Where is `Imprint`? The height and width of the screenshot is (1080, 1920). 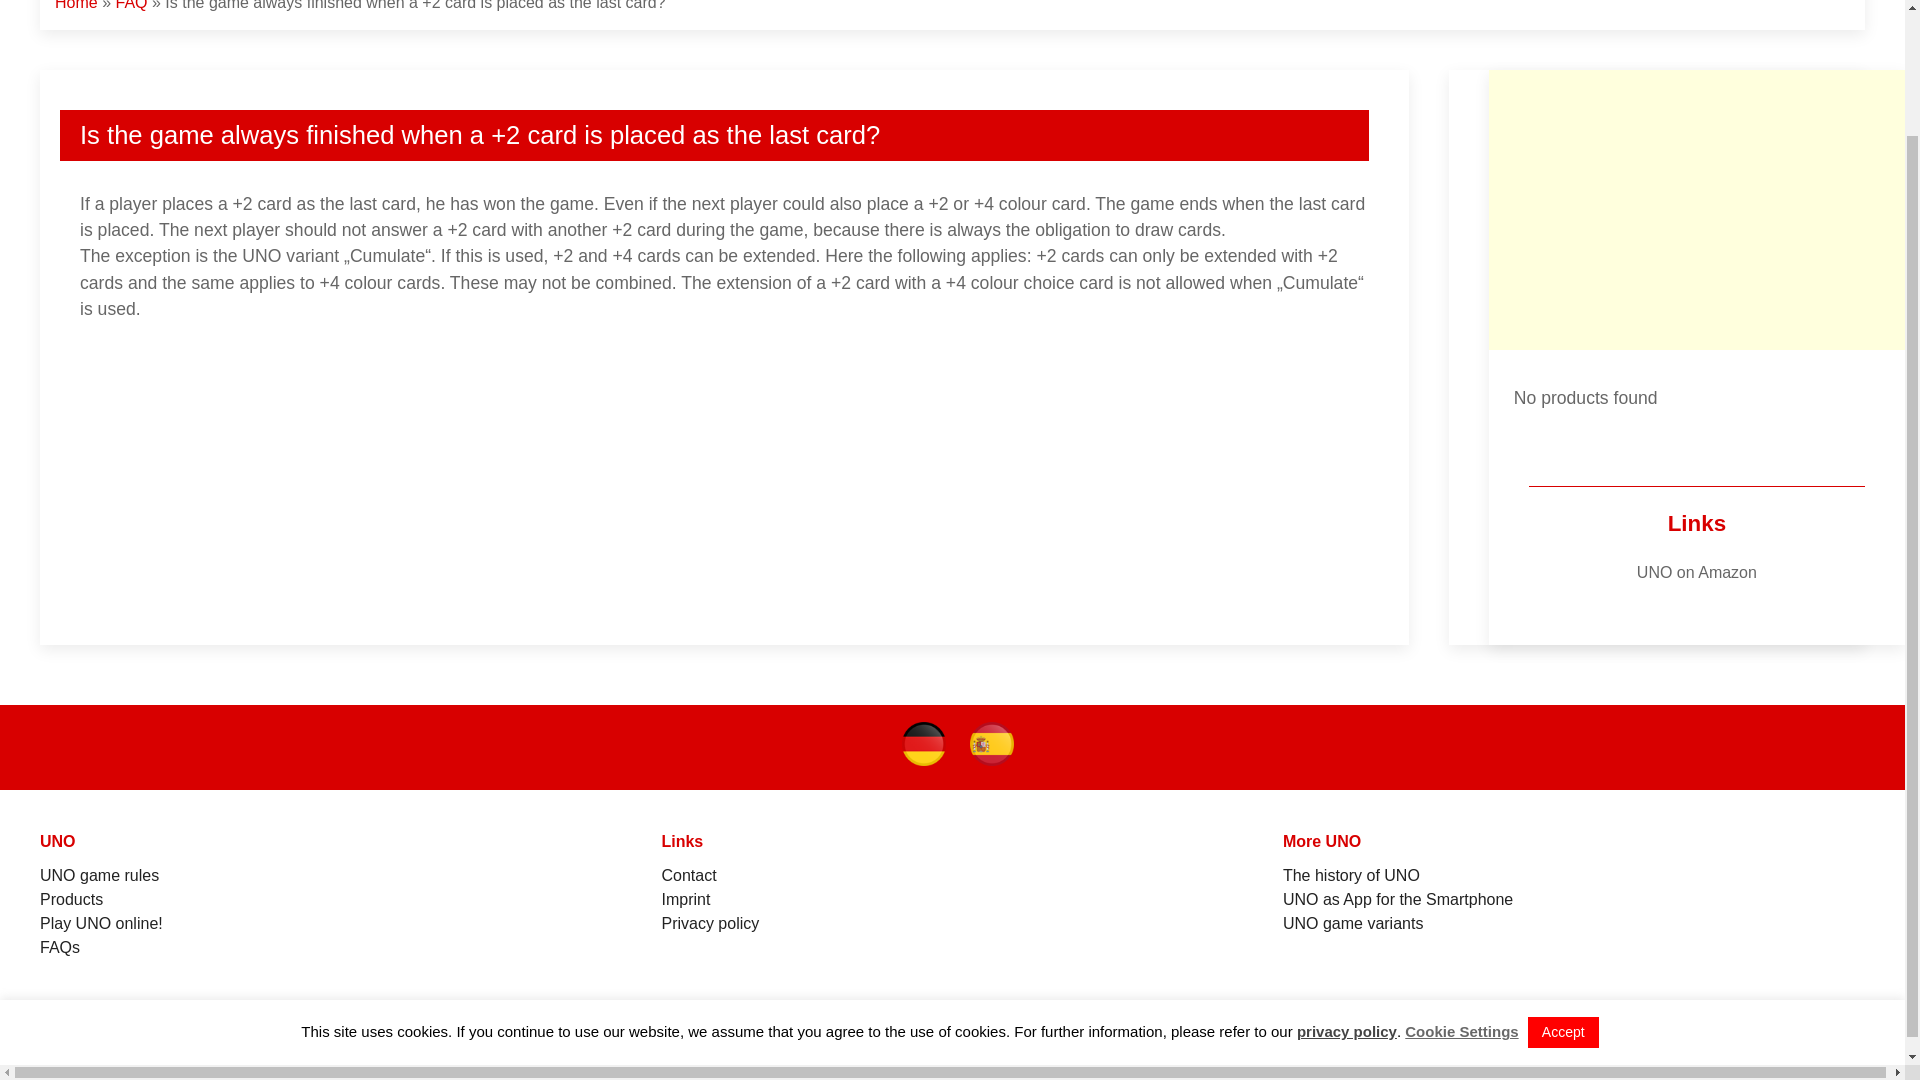 Imprint is located at coordinates (685, 900).